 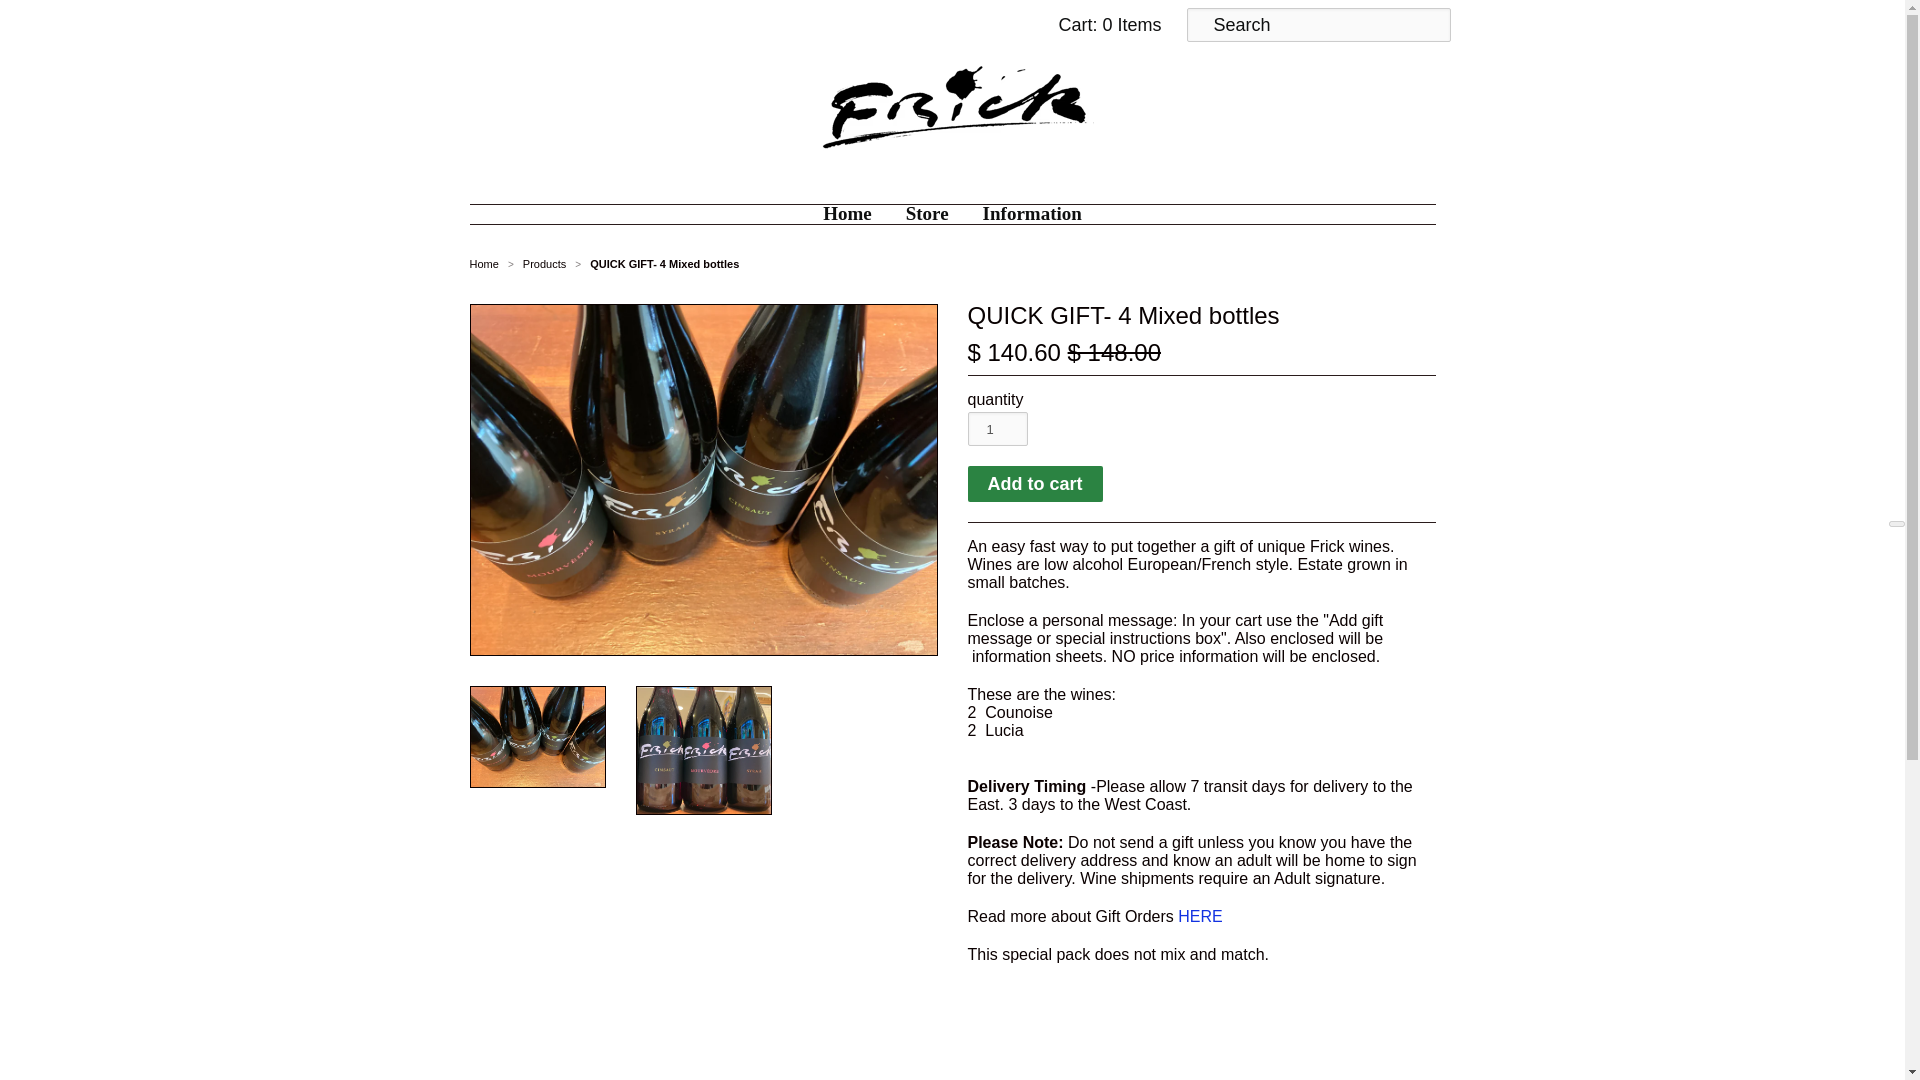 What do you see at coordinates (484, 264) in the screenshot?
I see `Home` at bounding box center [484, 264].